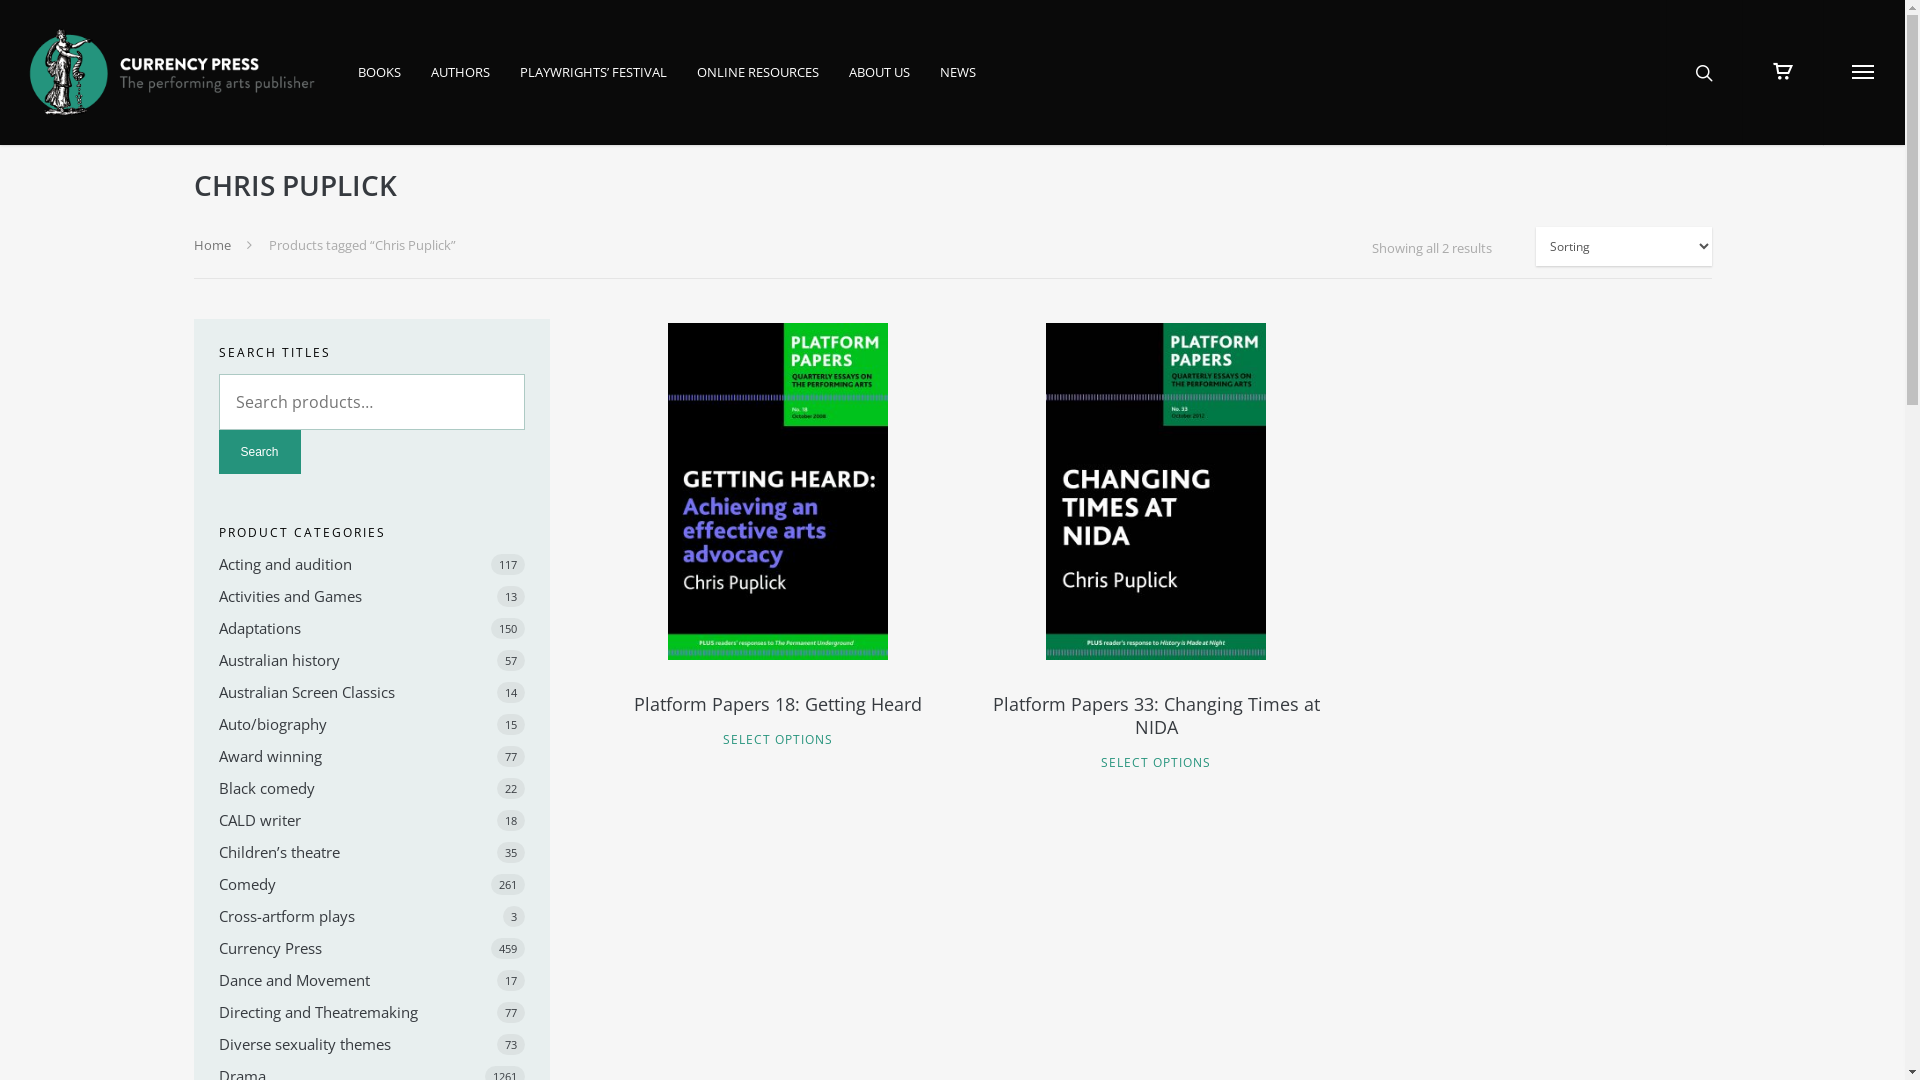  Describe the element at coordinates (372, 788) in the screenshot. I see `Black comedy` at that location.